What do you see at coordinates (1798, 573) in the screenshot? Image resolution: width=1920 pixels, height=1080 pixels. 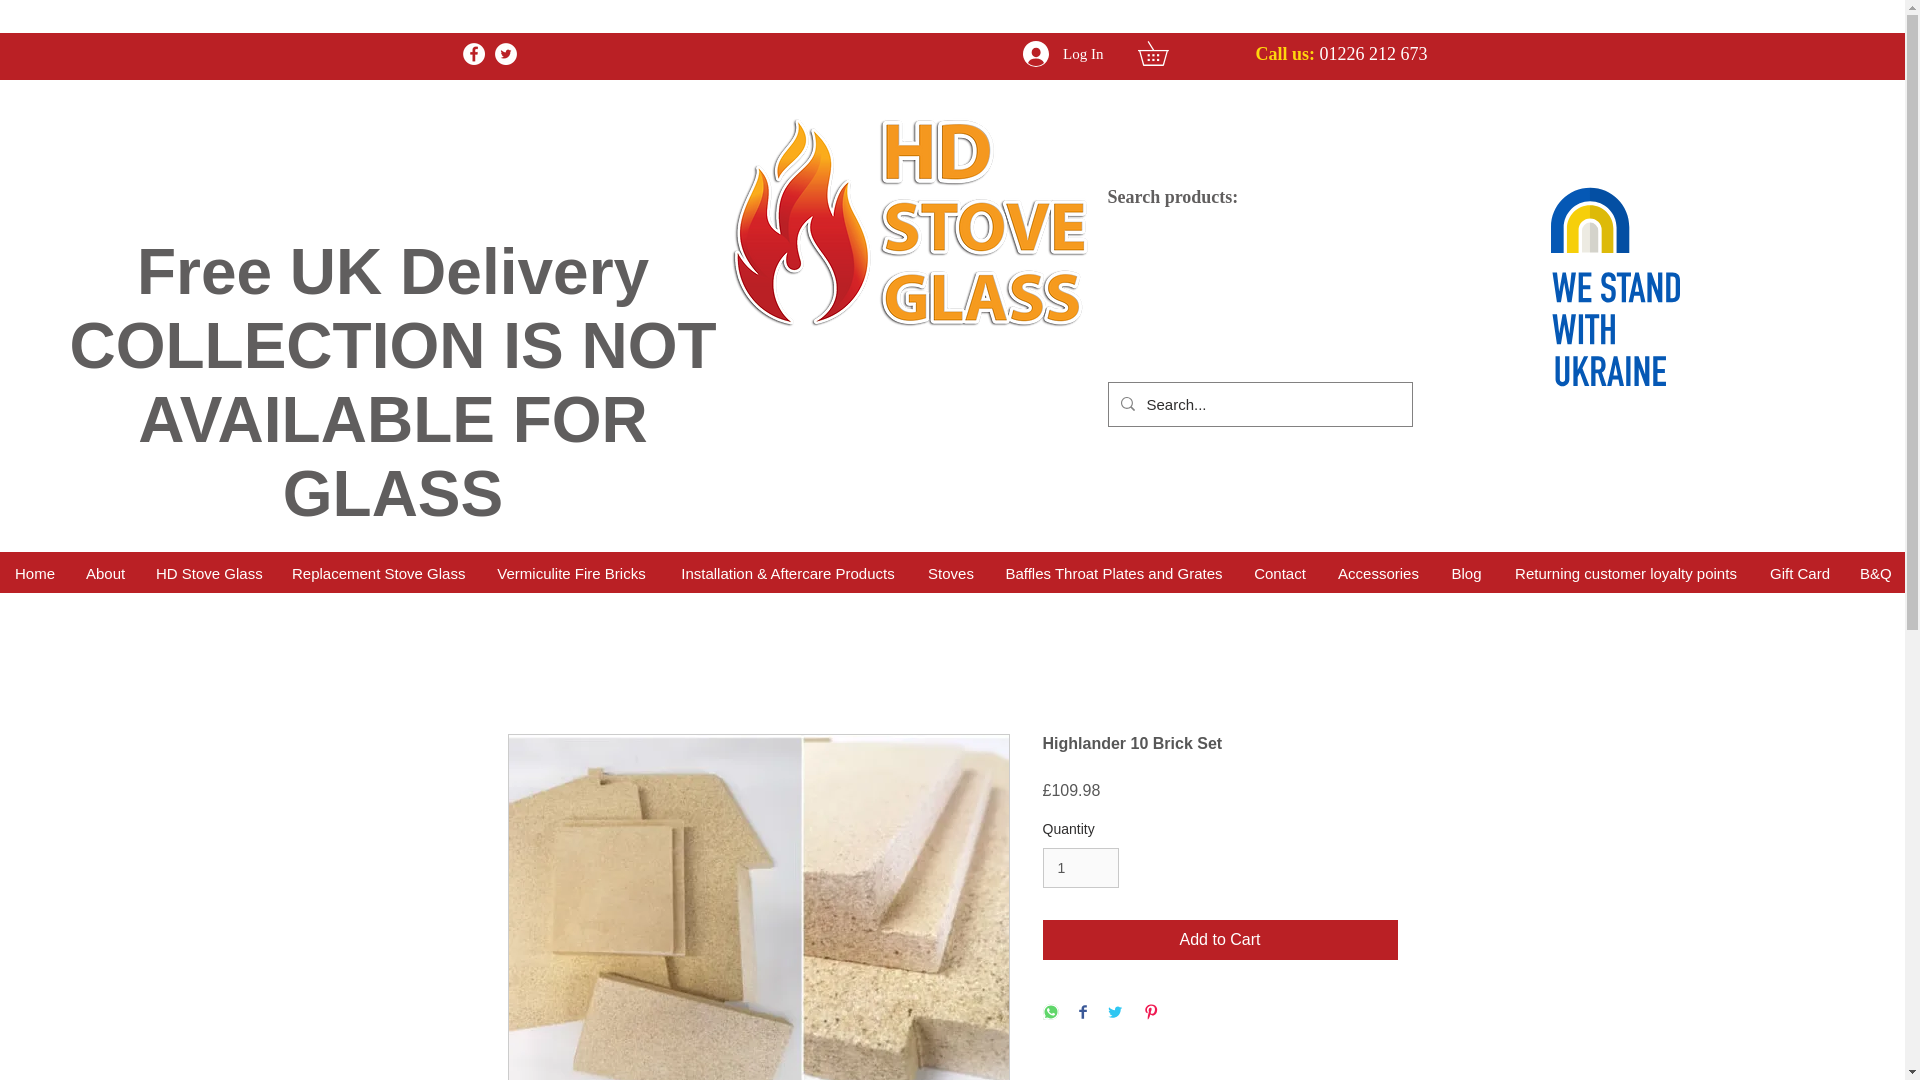 I see `Gift Card` at bounding box center [1798, 573].